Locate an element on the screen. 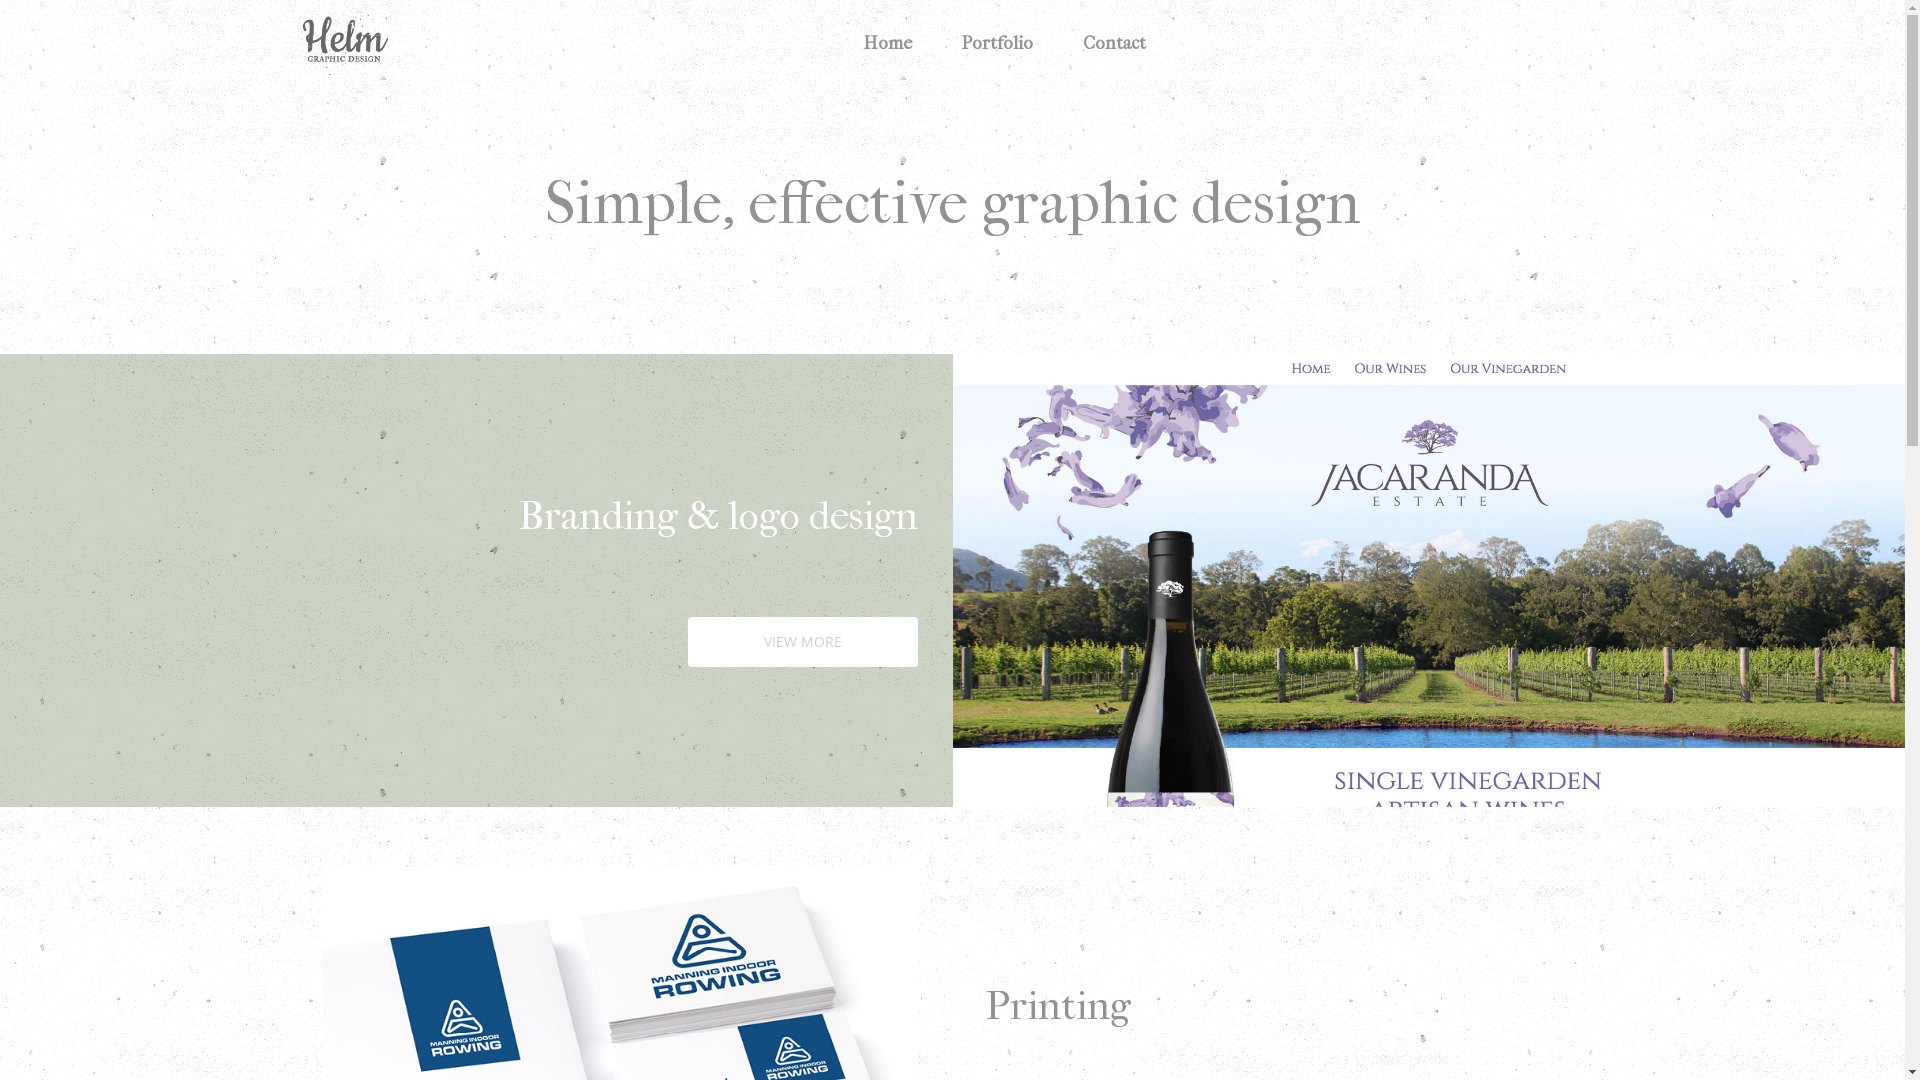 Image resolution: width=1920 pixels, height=1080 pixels. VIEW MORE is located at coordinates (803, 642).